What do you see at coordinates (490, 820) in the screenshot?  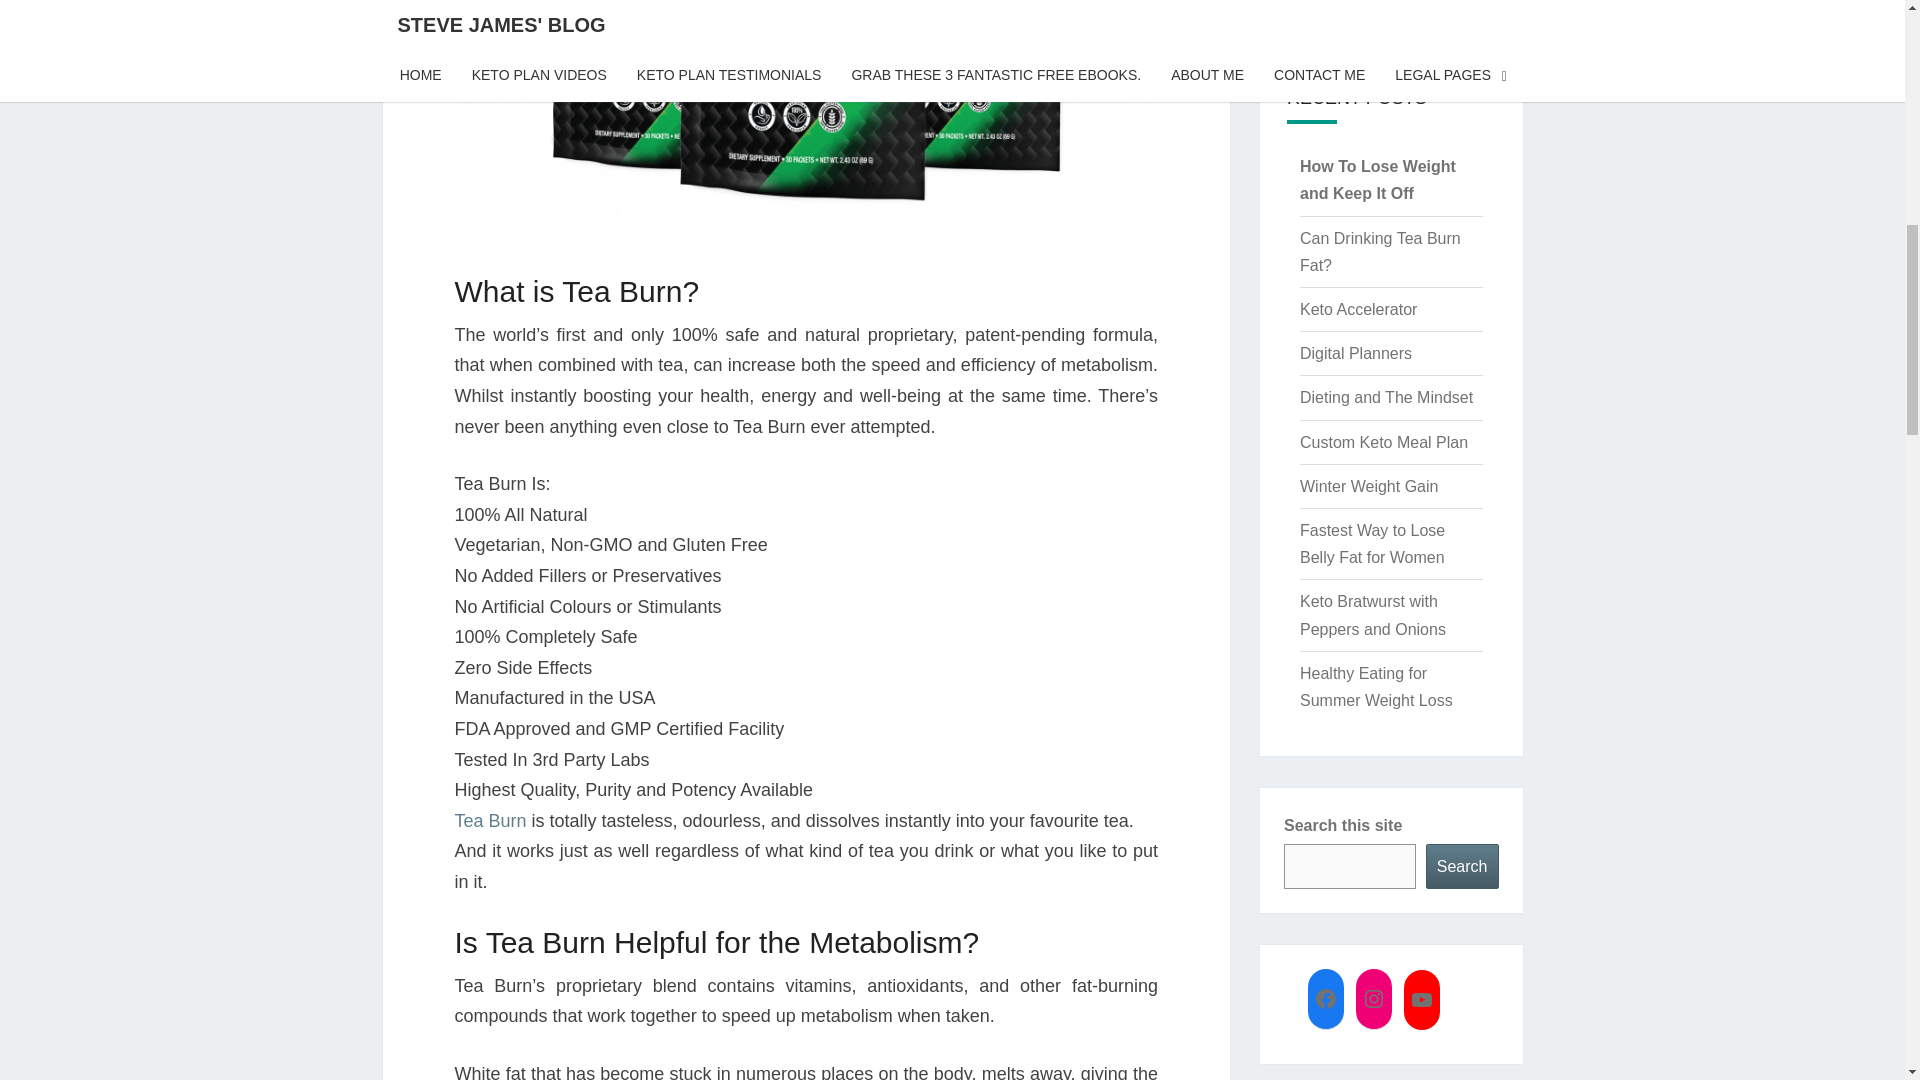 I see `Tea Burn` at bounding box center [490, 820].